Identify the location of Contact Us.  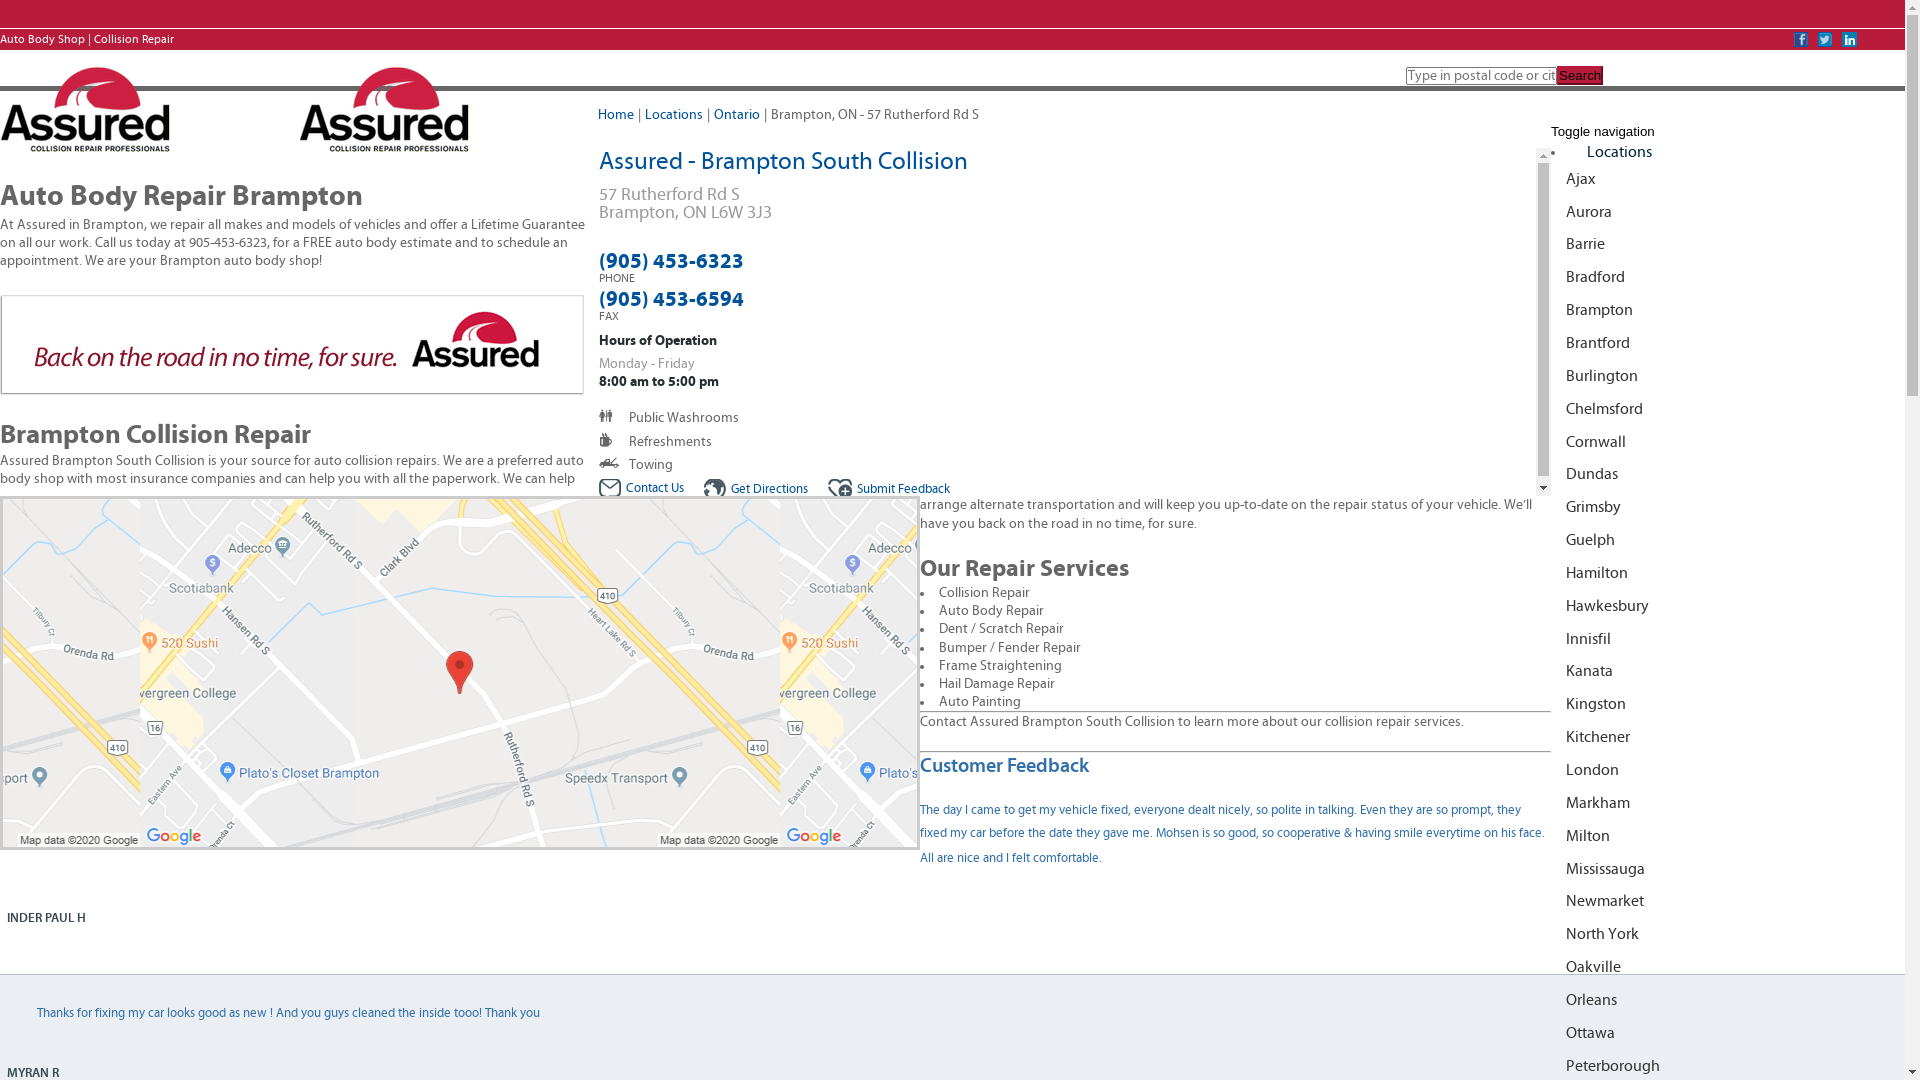
(640, 488).